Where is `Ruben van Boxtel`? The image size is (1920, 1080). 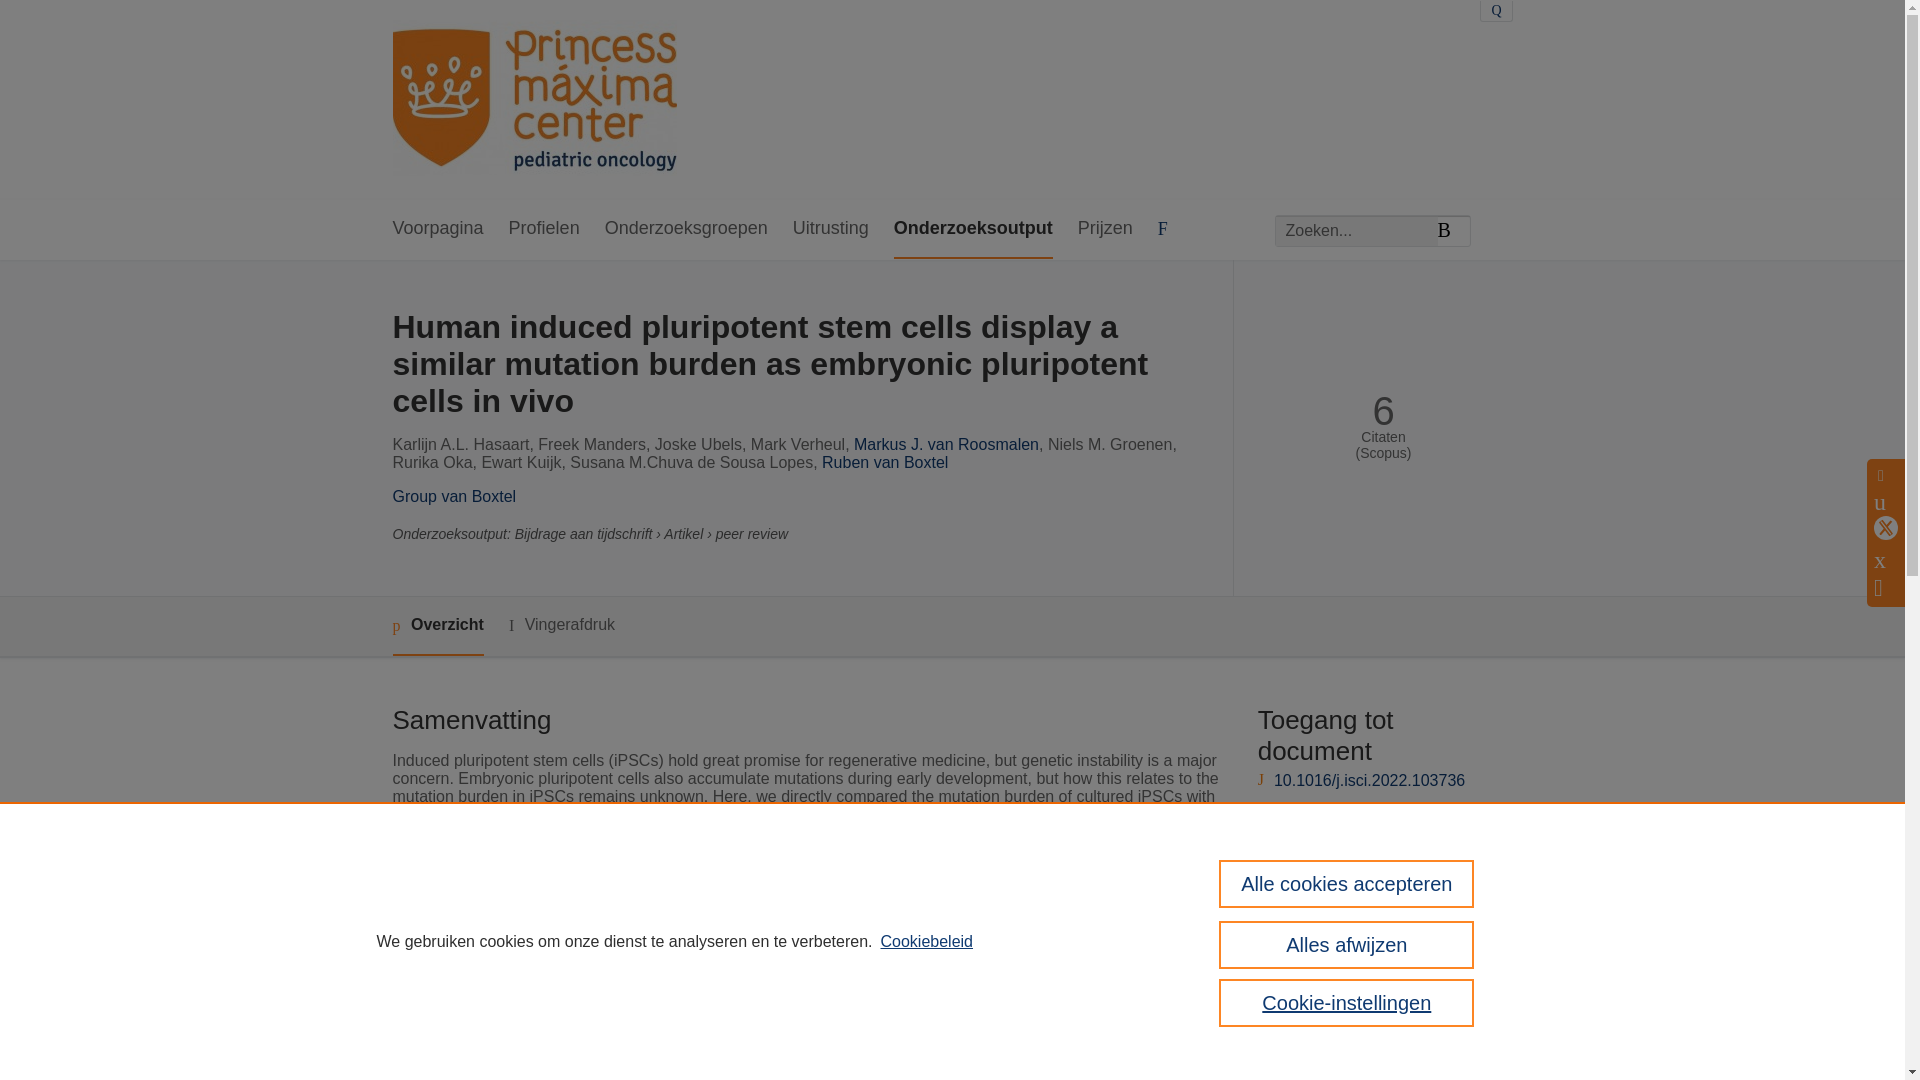
Ruben van Boxtel is located at coordinates (884, 462).